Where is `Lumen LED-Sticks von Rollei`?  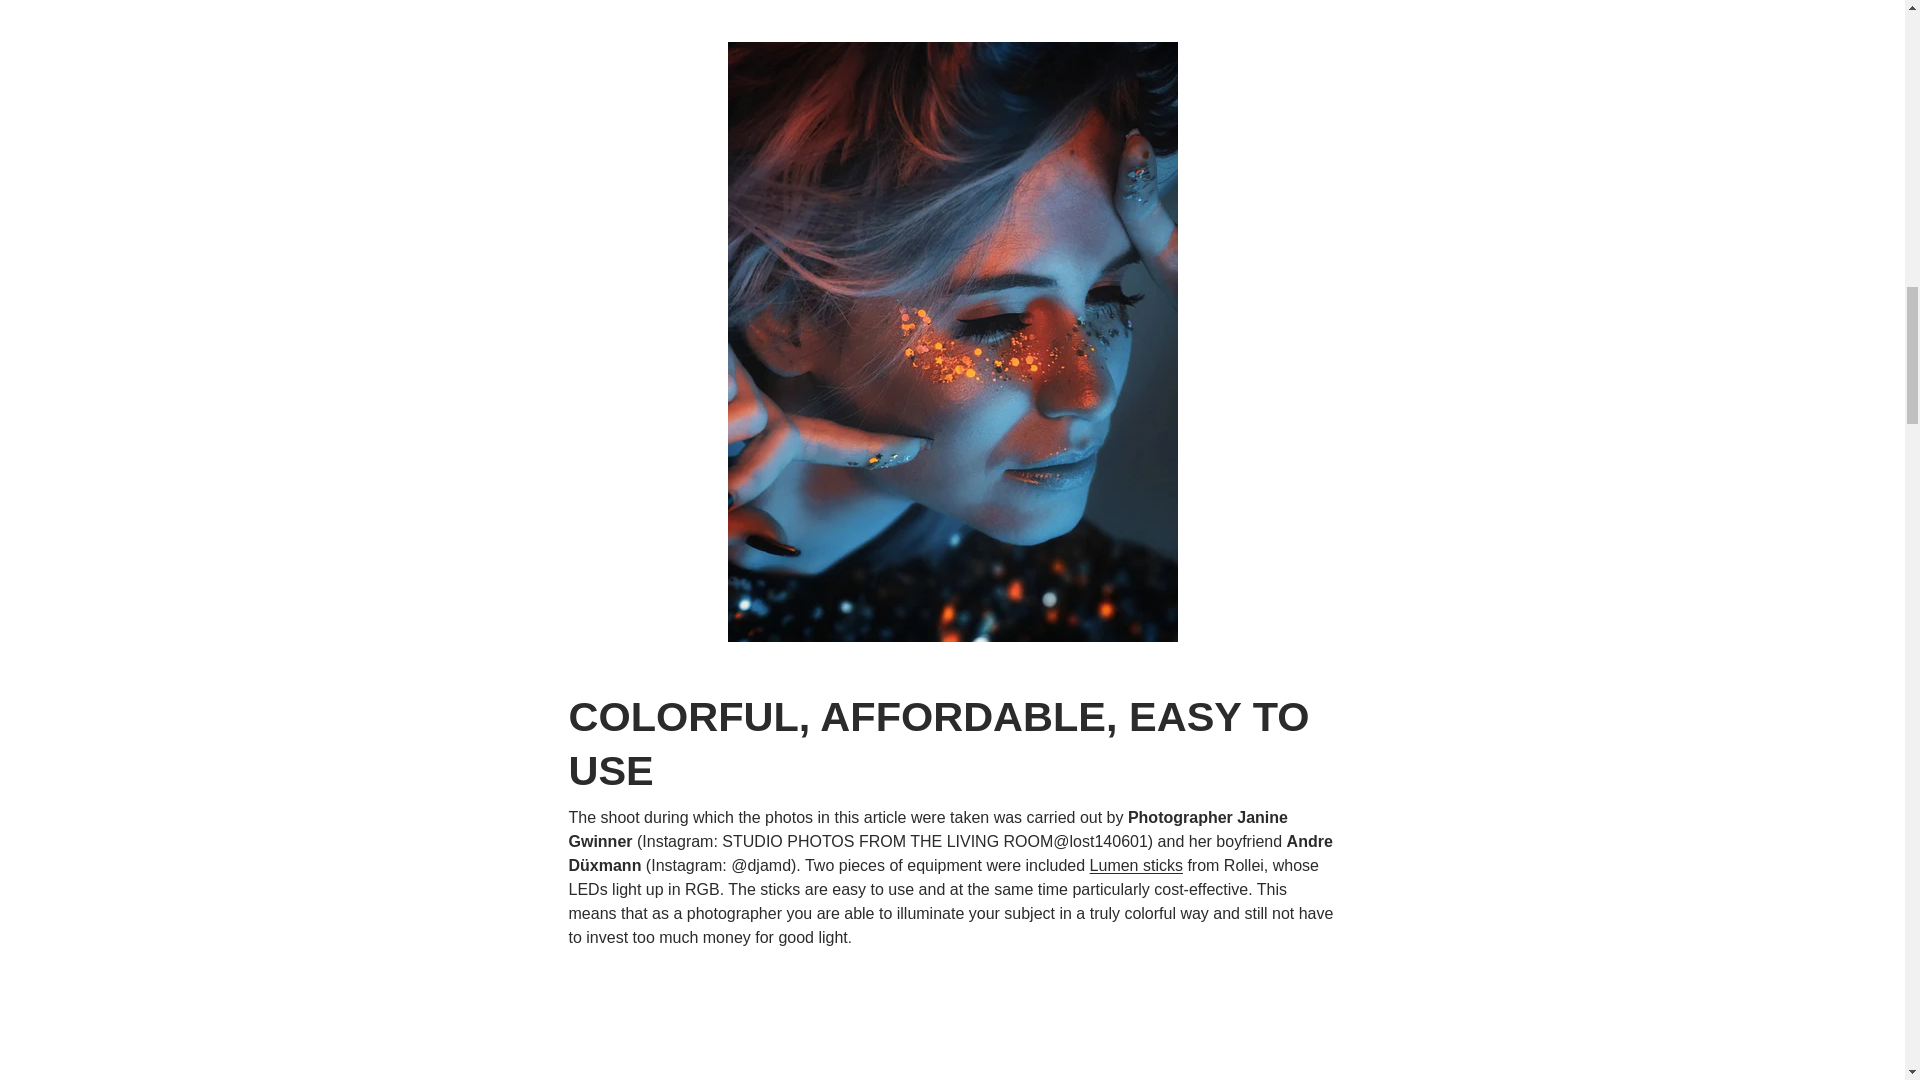
Lumen LED-Sticks von Rollei is located at coordinates (1136, 865).